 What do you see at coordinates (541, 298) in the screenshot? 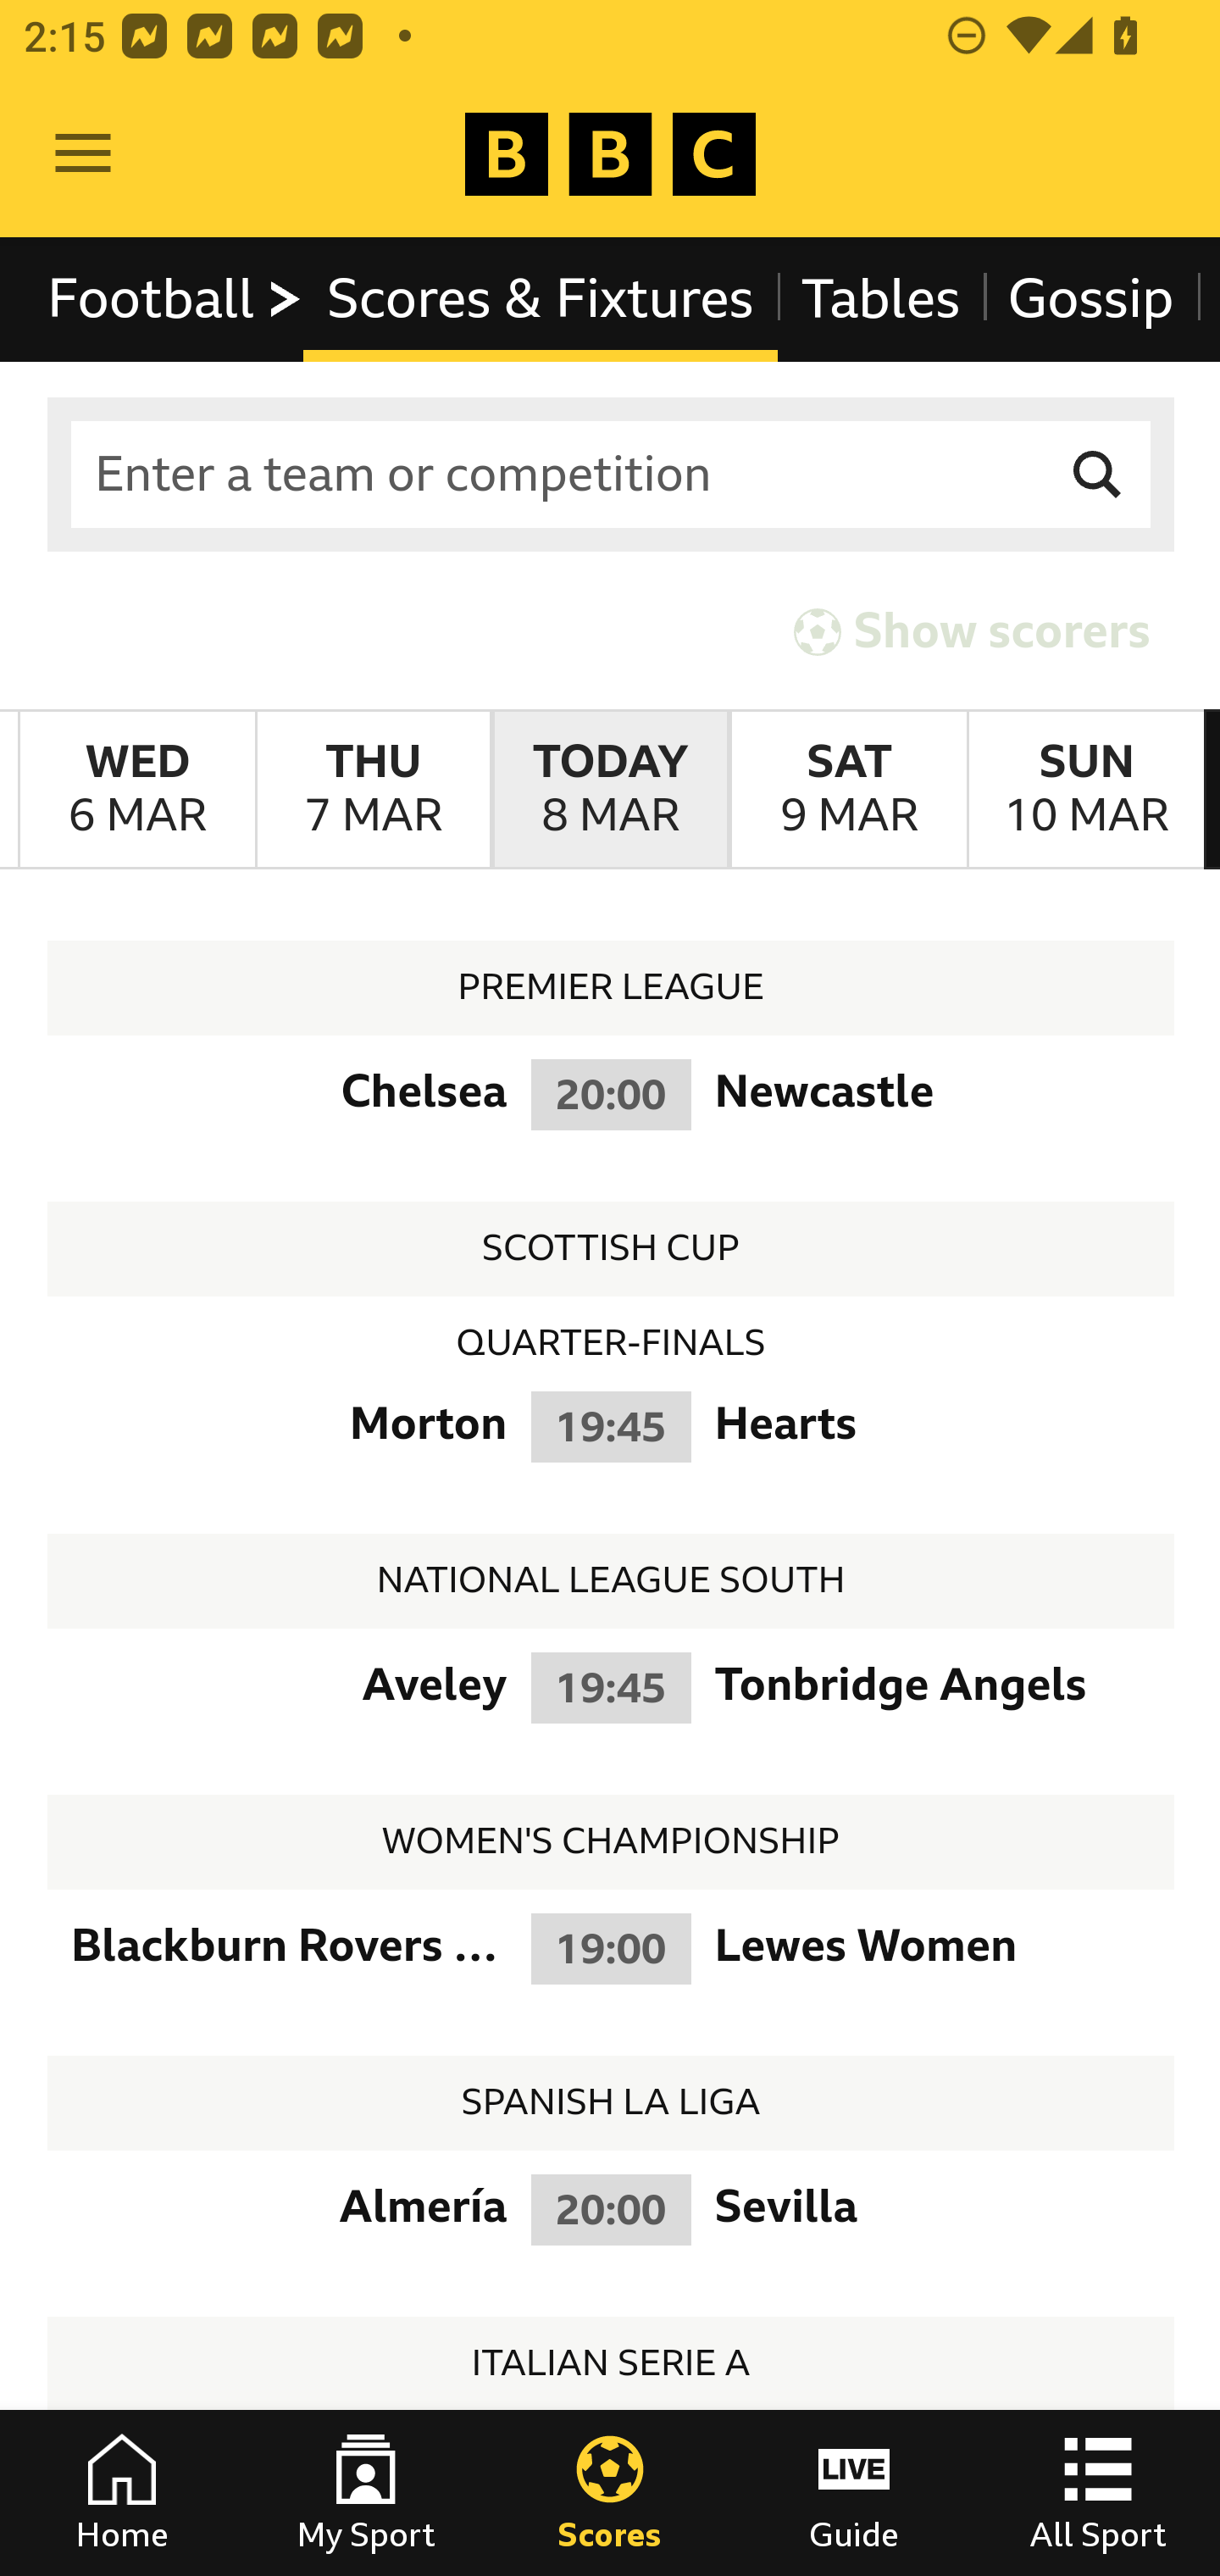
I see `Scores & Fixtures` at bounding box center [541, 298].